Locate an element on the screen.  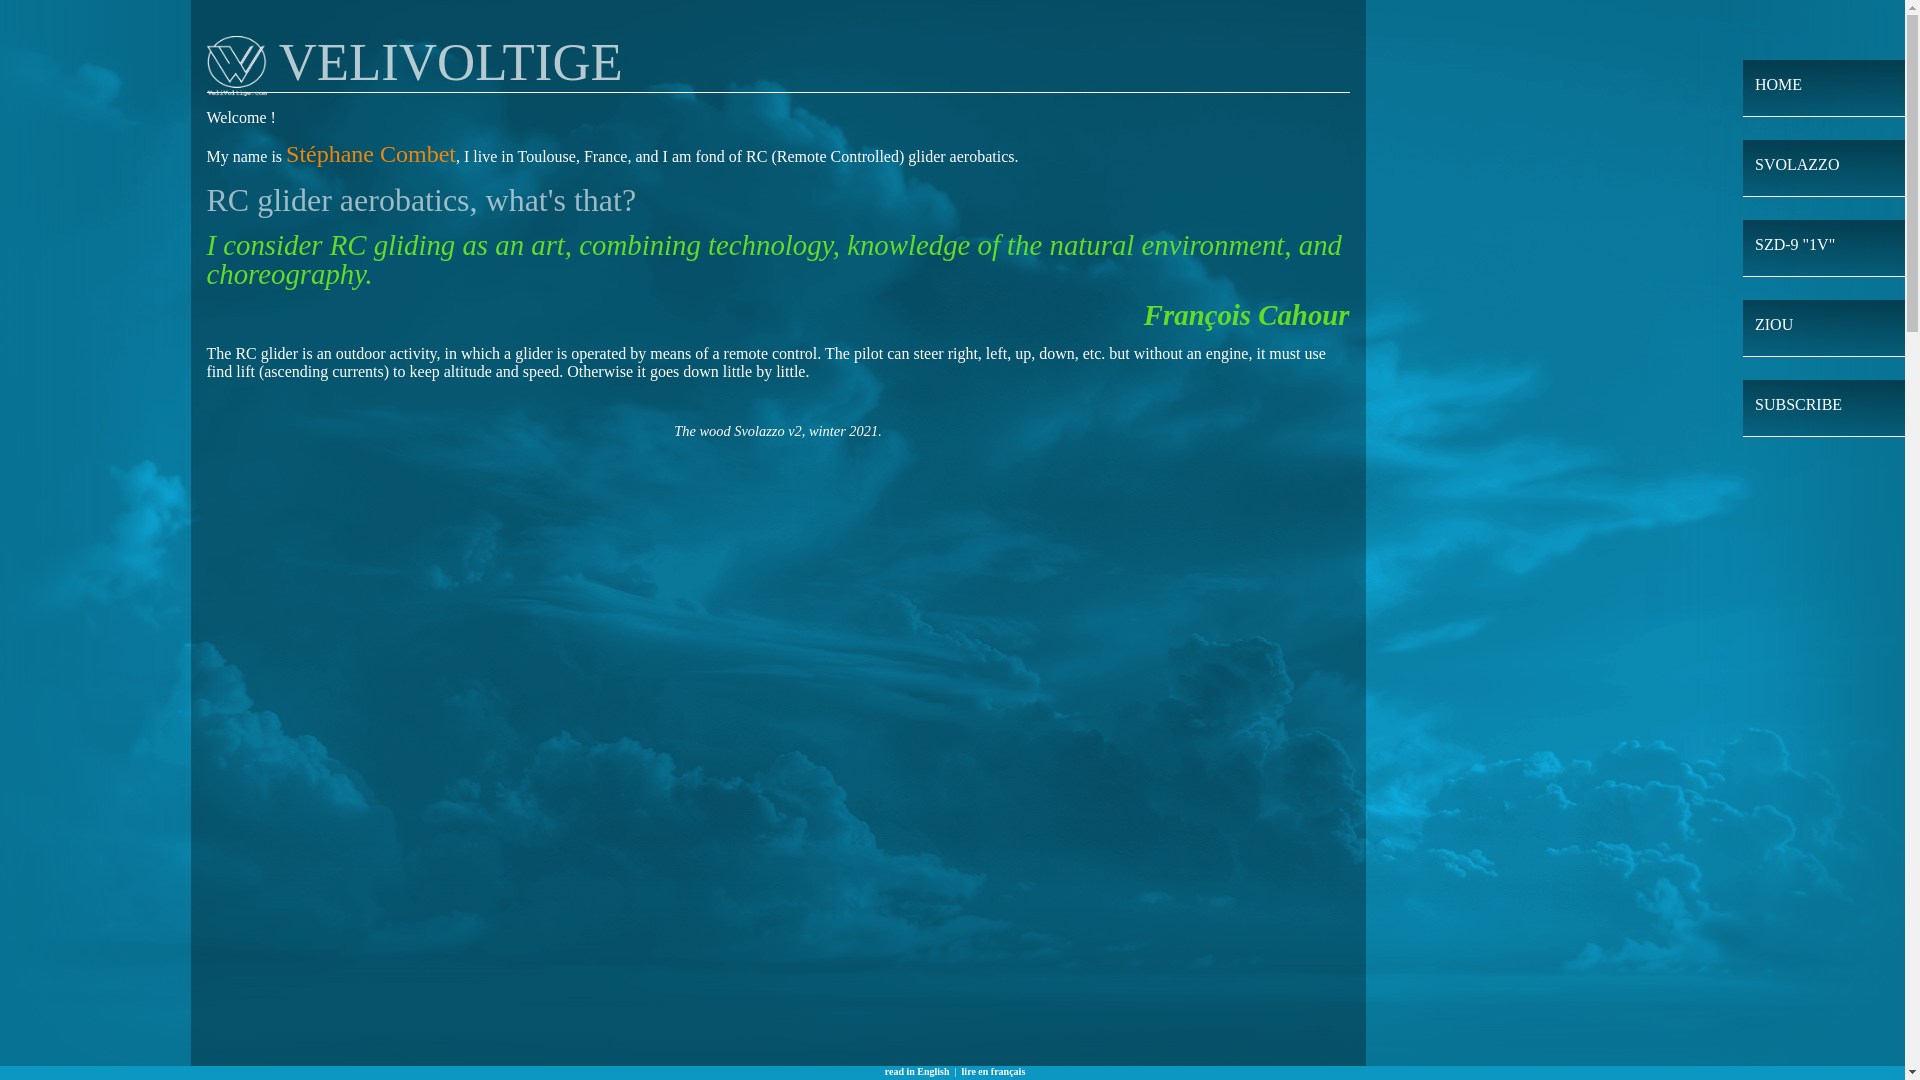
ZIOU is located at coordinates (1774, 324).